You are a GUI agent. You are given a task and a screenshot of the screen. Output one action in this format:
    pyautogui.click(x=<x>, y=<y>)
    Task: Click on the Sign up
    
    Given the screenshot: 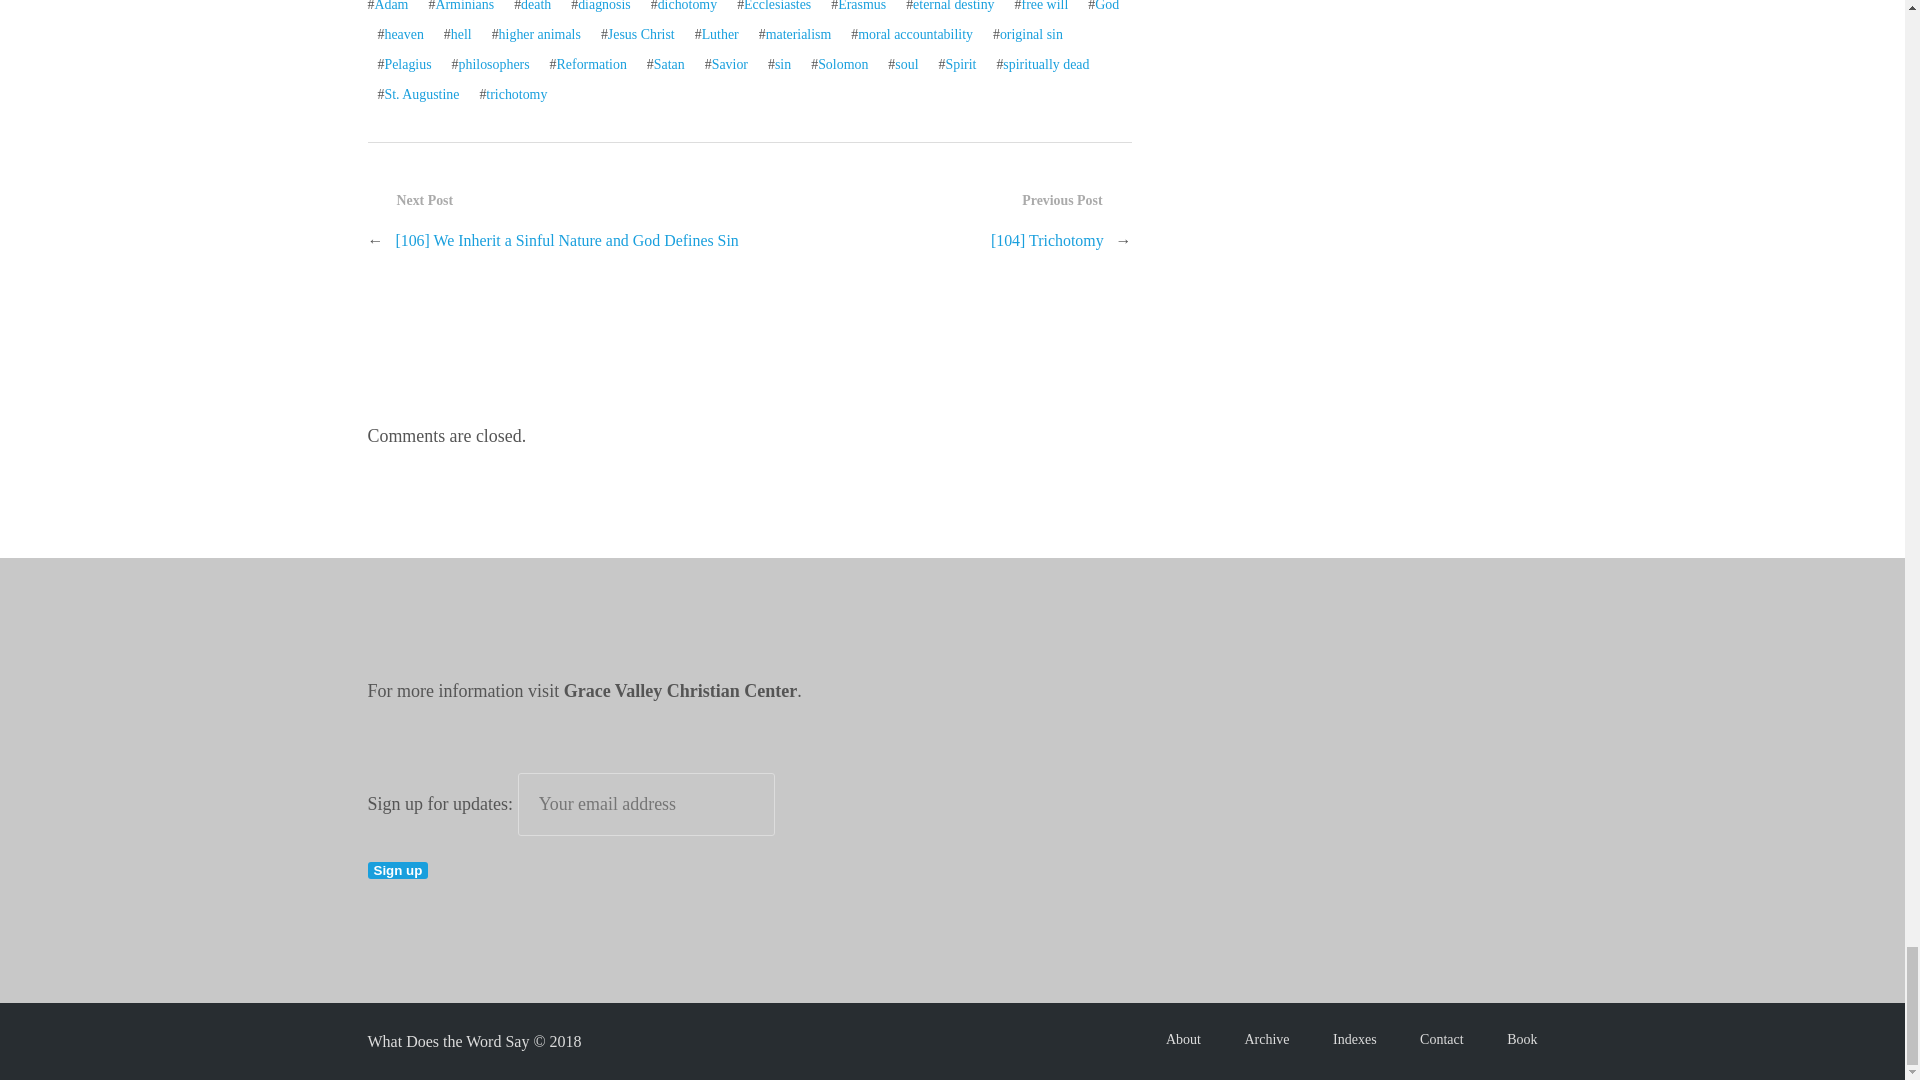 What is the action you would take?
    pyautogui.click(x=398, y=870)
    